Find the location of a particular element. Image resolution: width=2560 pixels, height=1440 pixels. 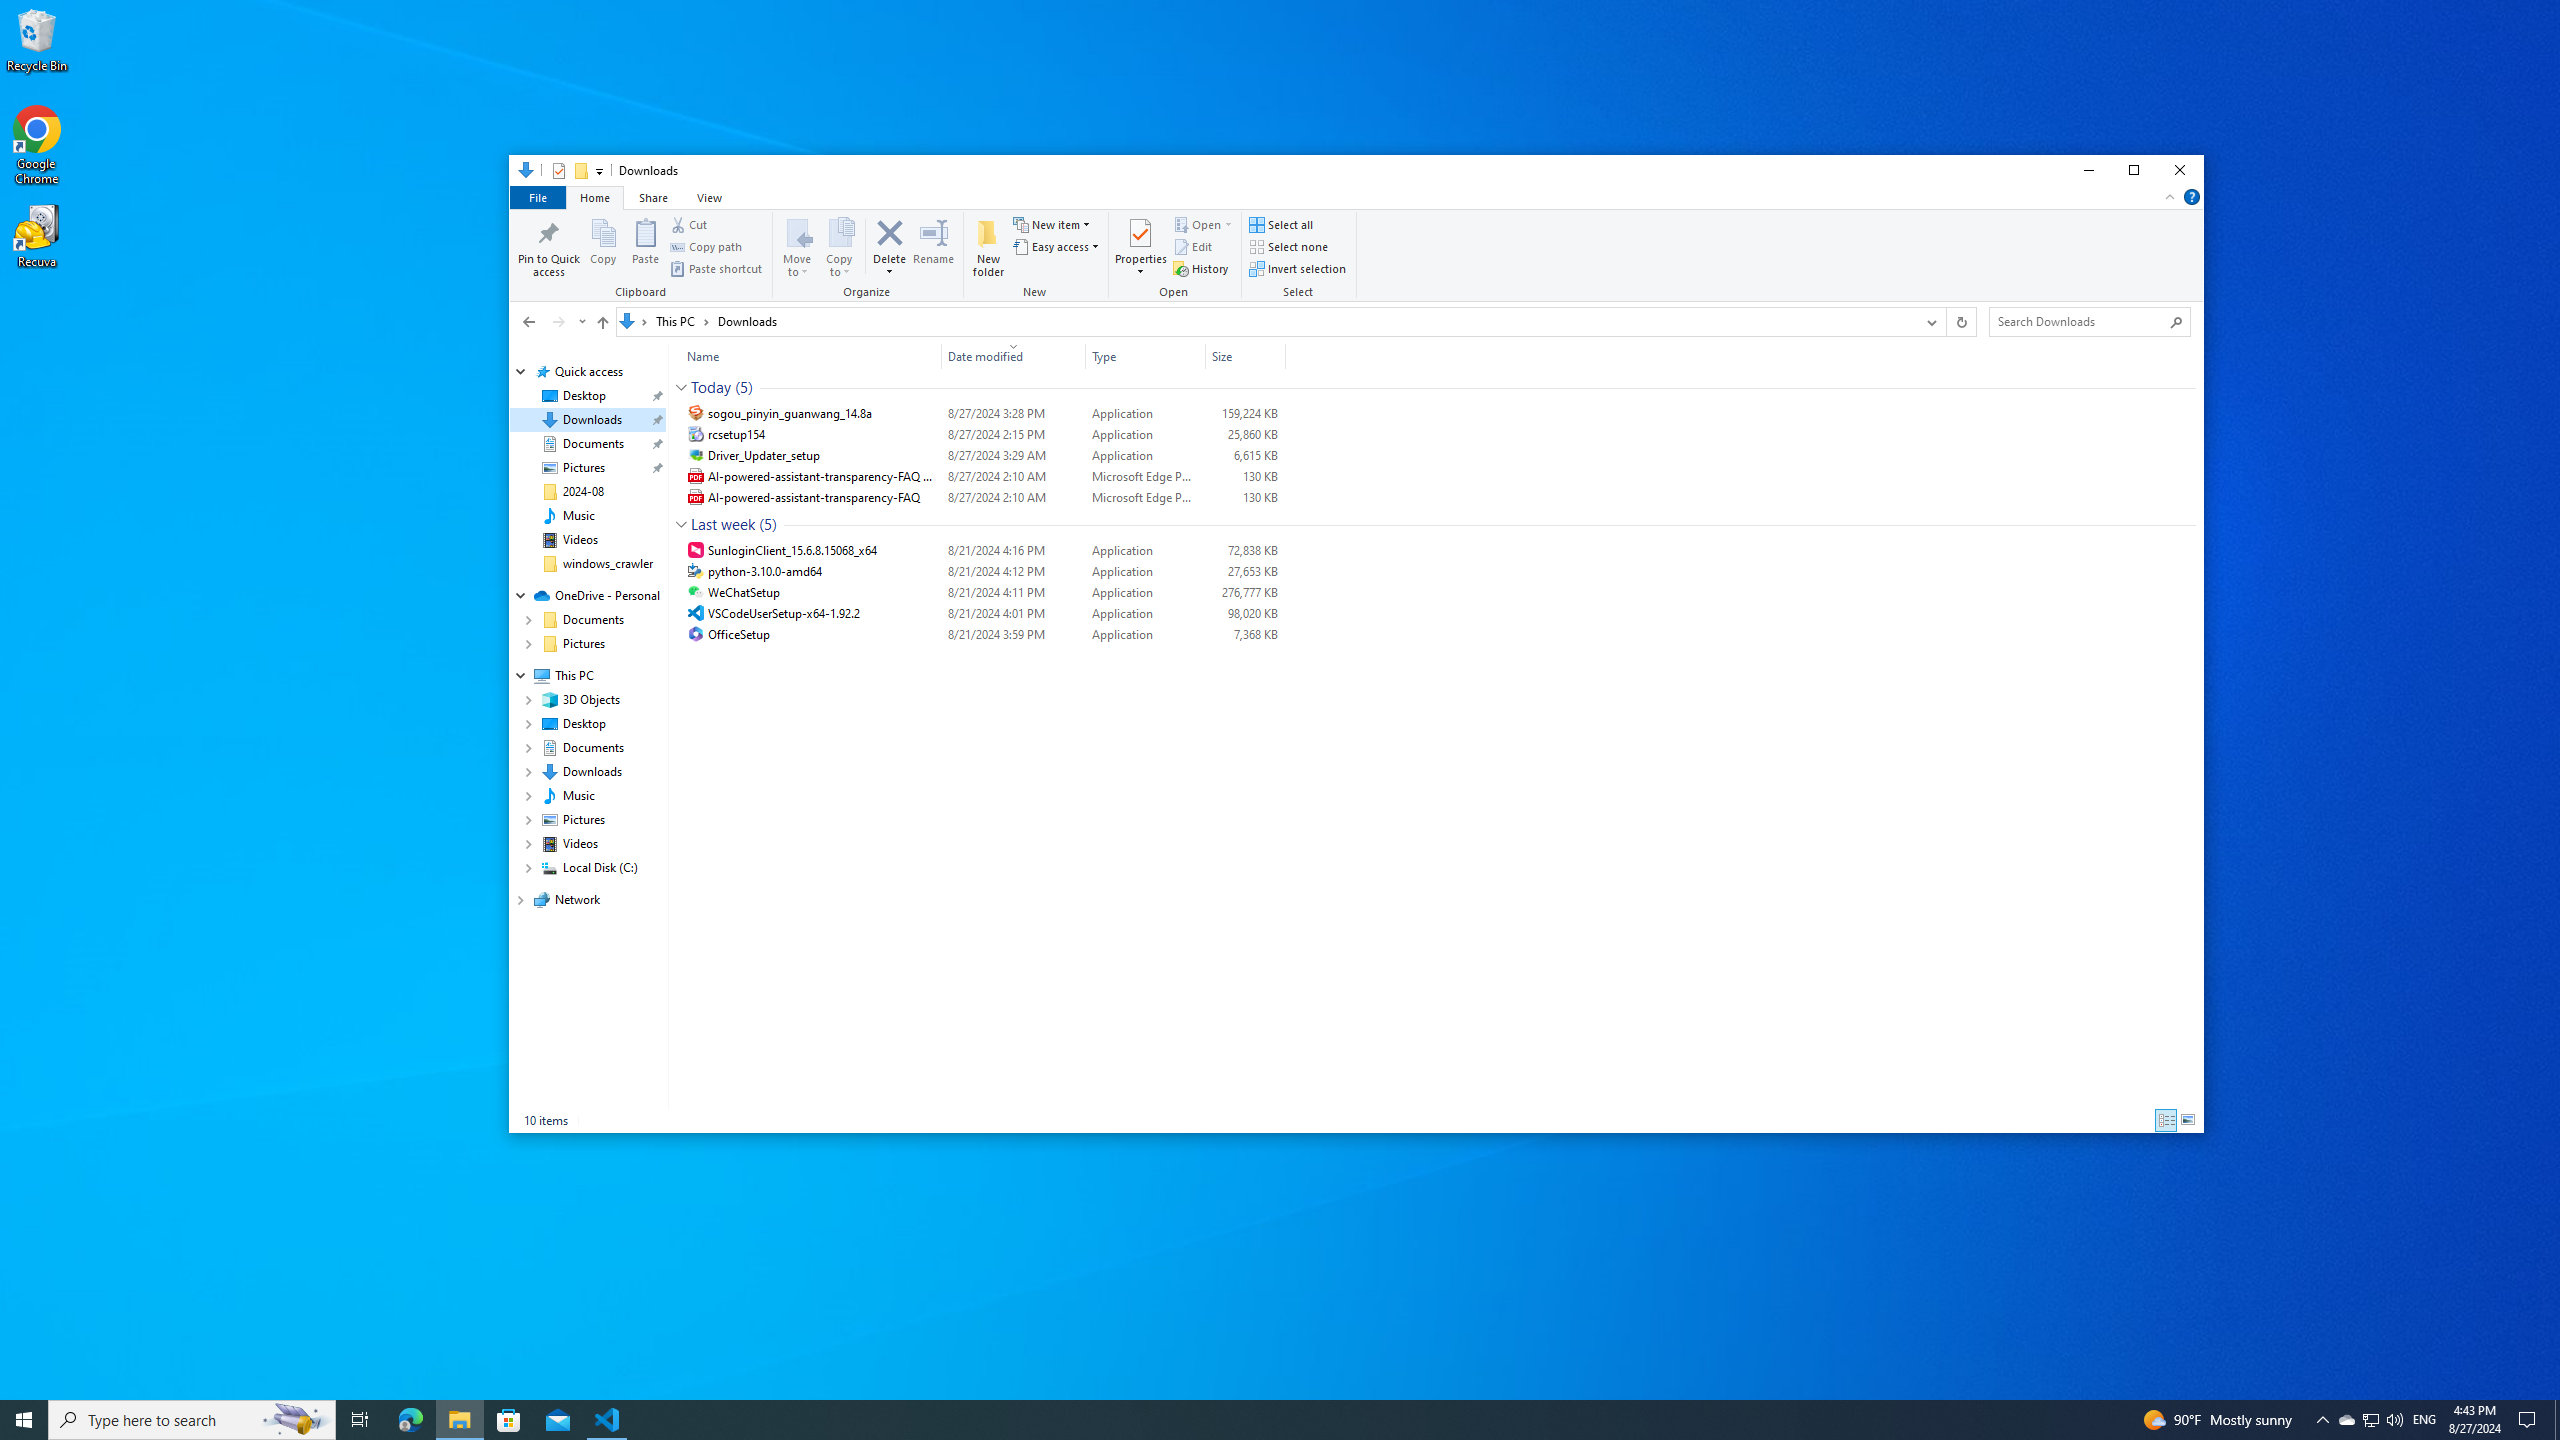

AI-powered-assistant-transparency-FAQ (1) is located at coordinates (982, 477).